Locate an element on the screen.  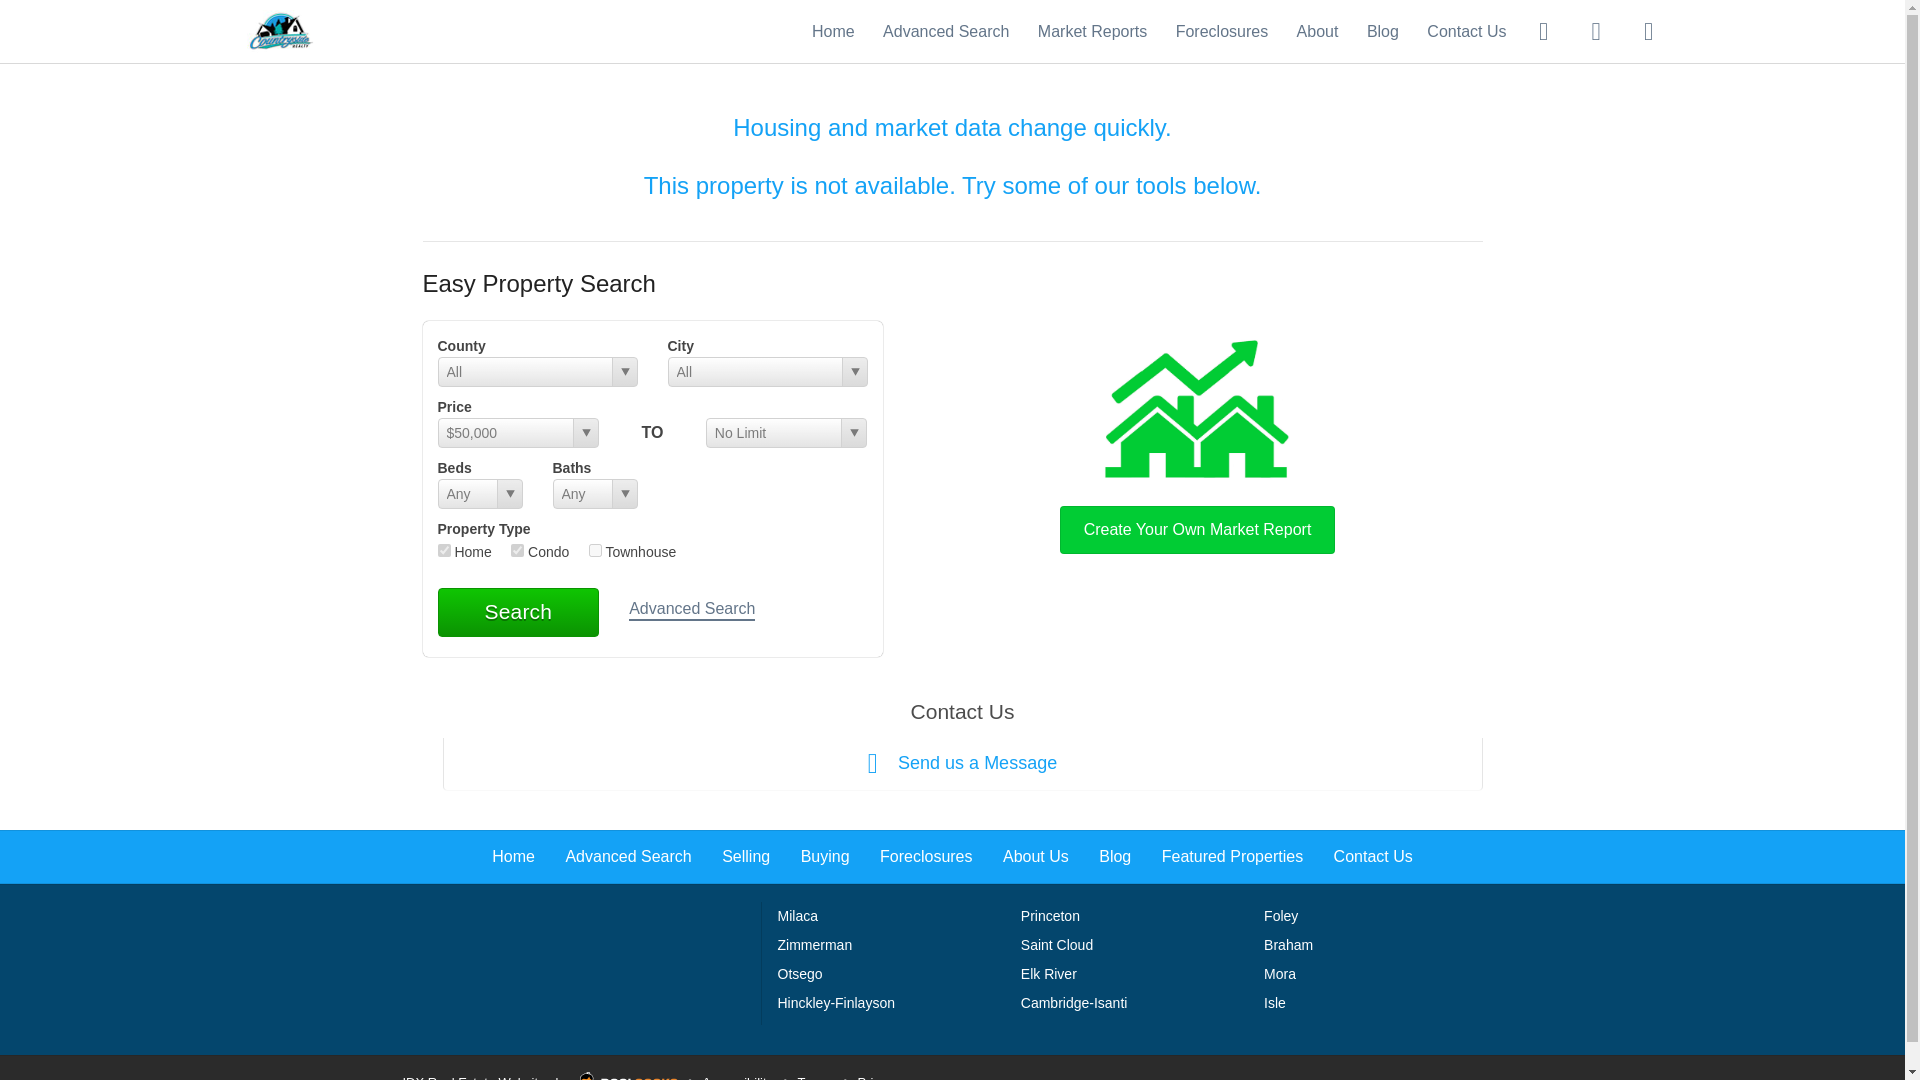
Milaca is located at coordinates (797, 916).